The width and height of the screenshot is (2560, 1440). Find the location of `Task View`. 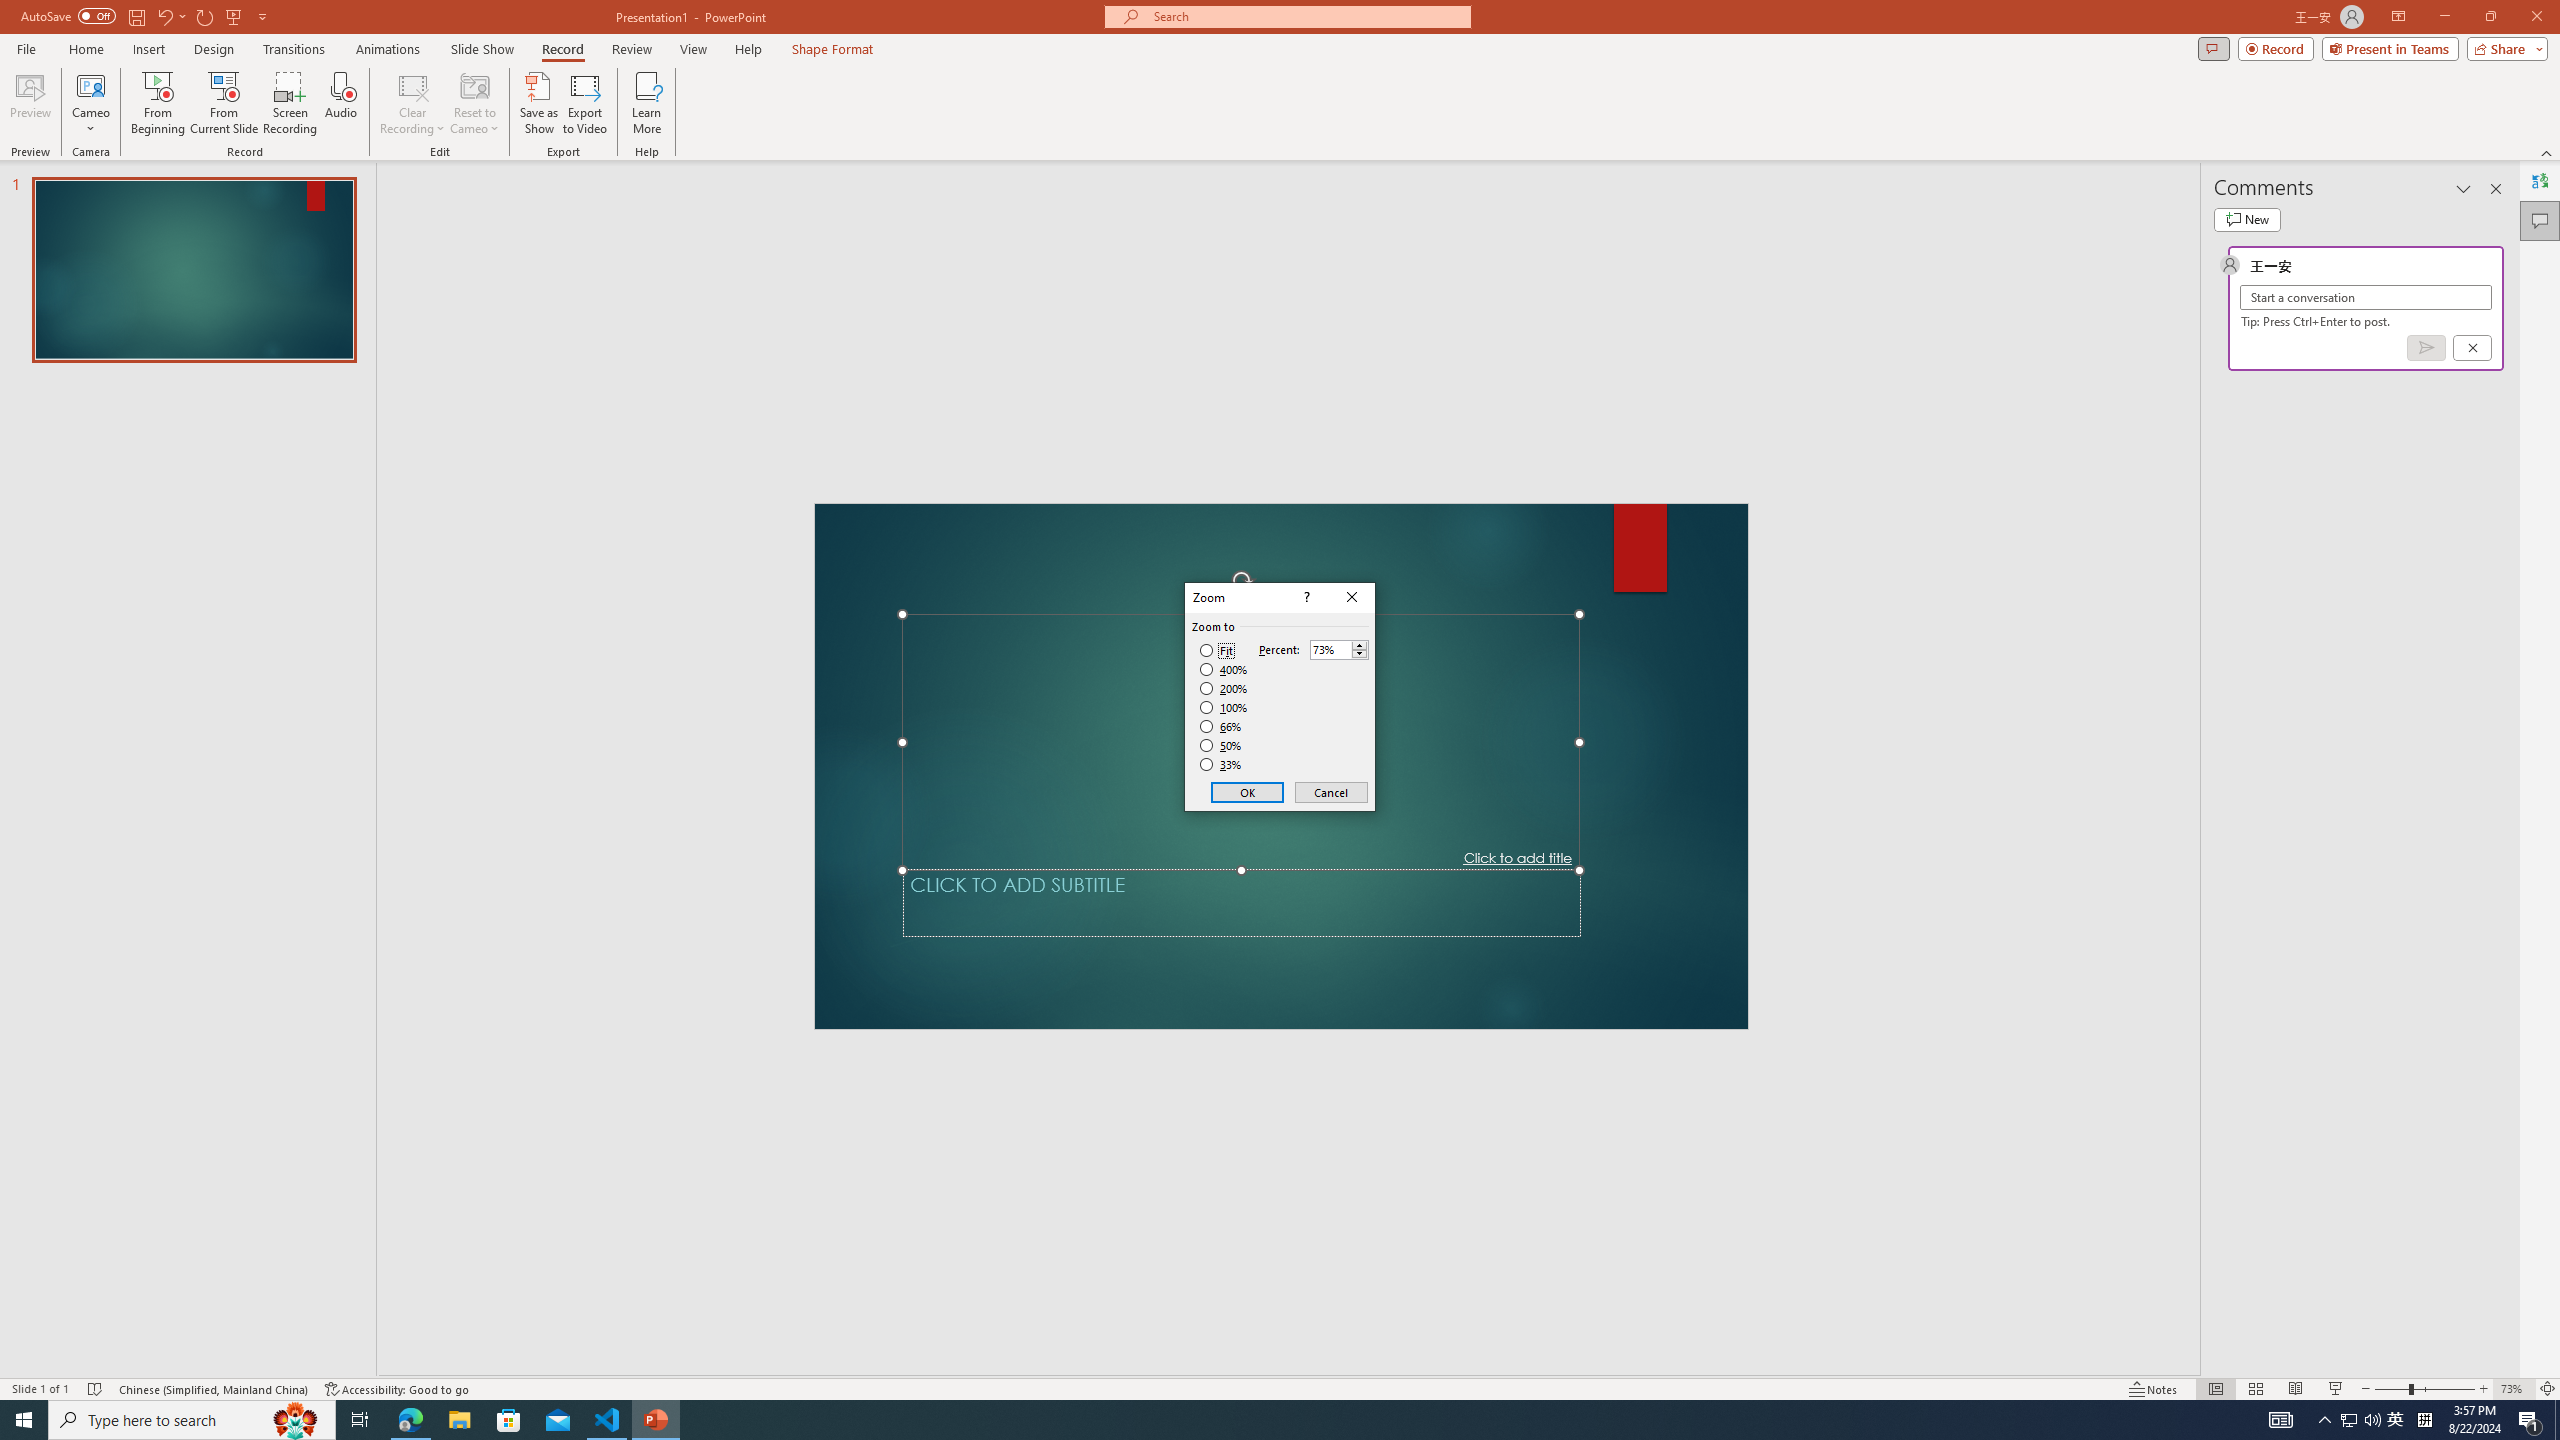

Task View is located at coordinates (360, 1420).